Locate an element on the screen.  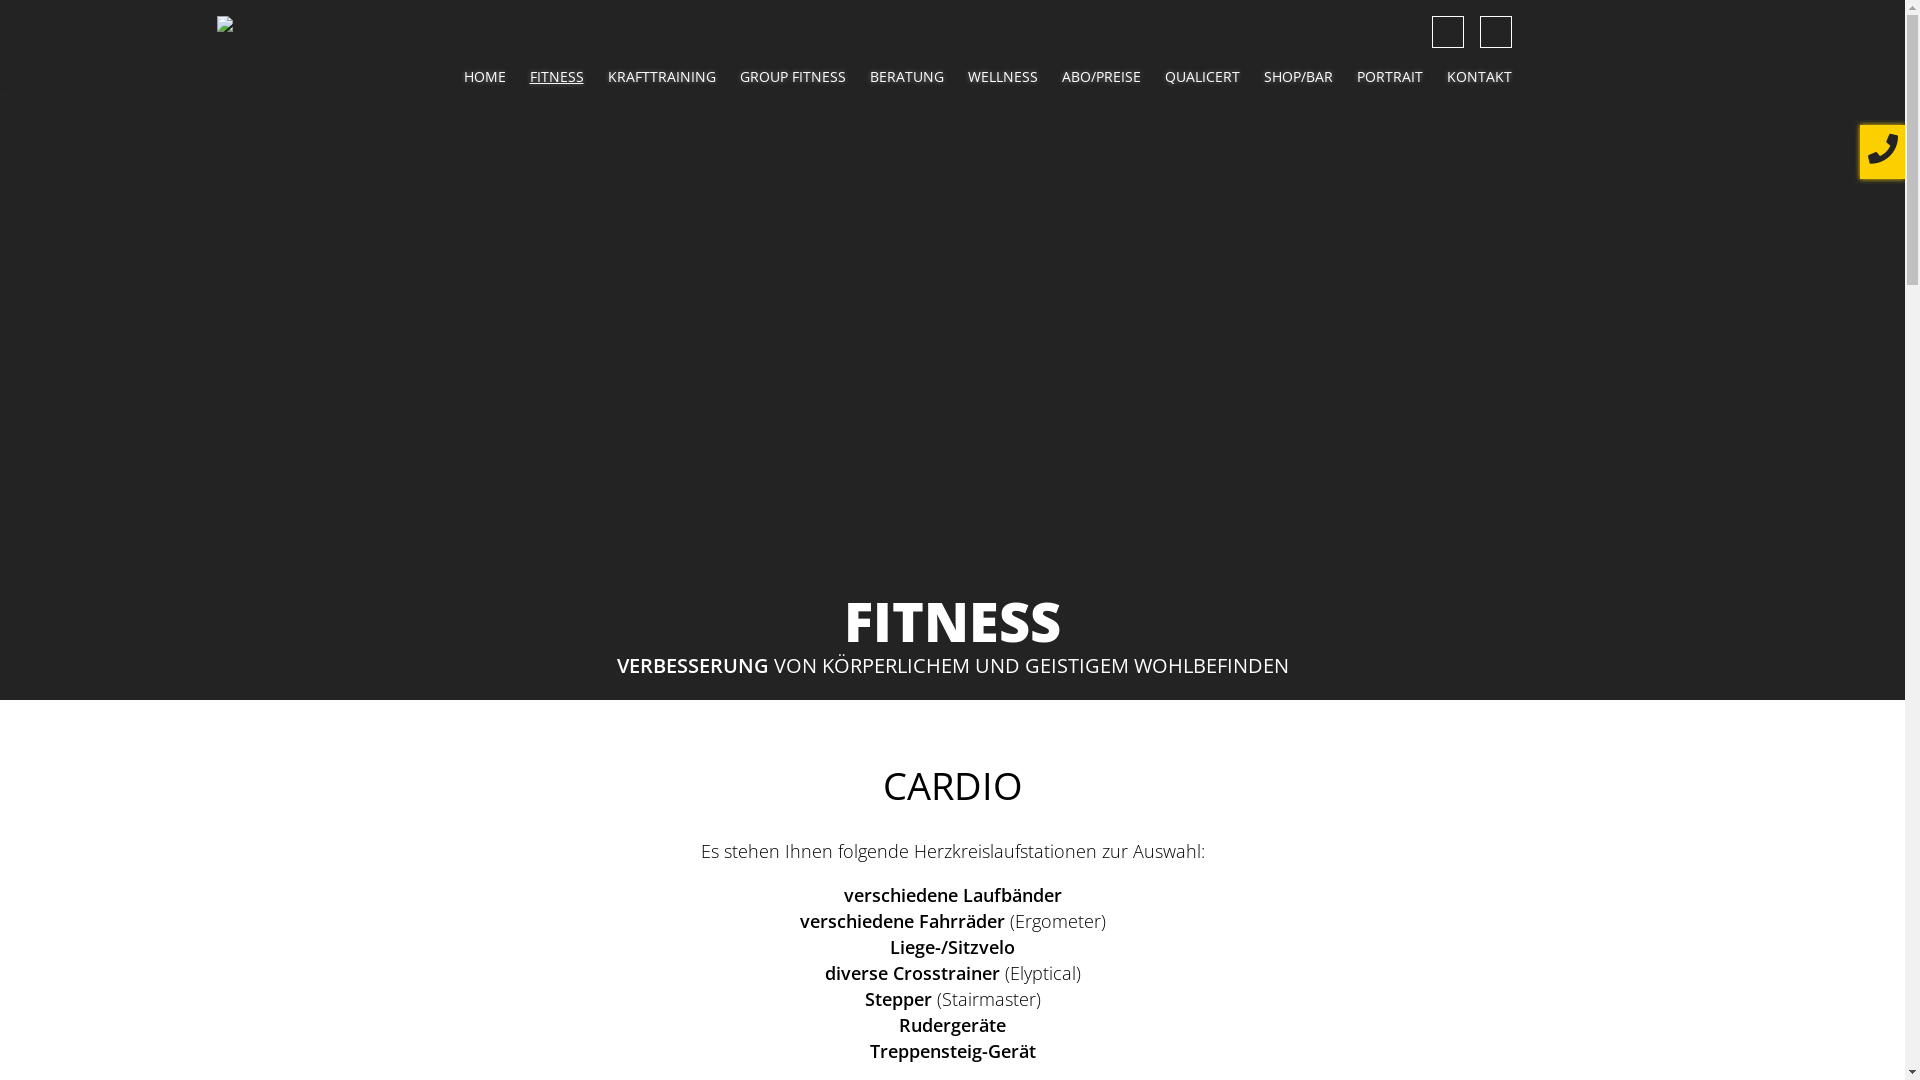
SHOP/BAR is located at coordinates (1298, 76).